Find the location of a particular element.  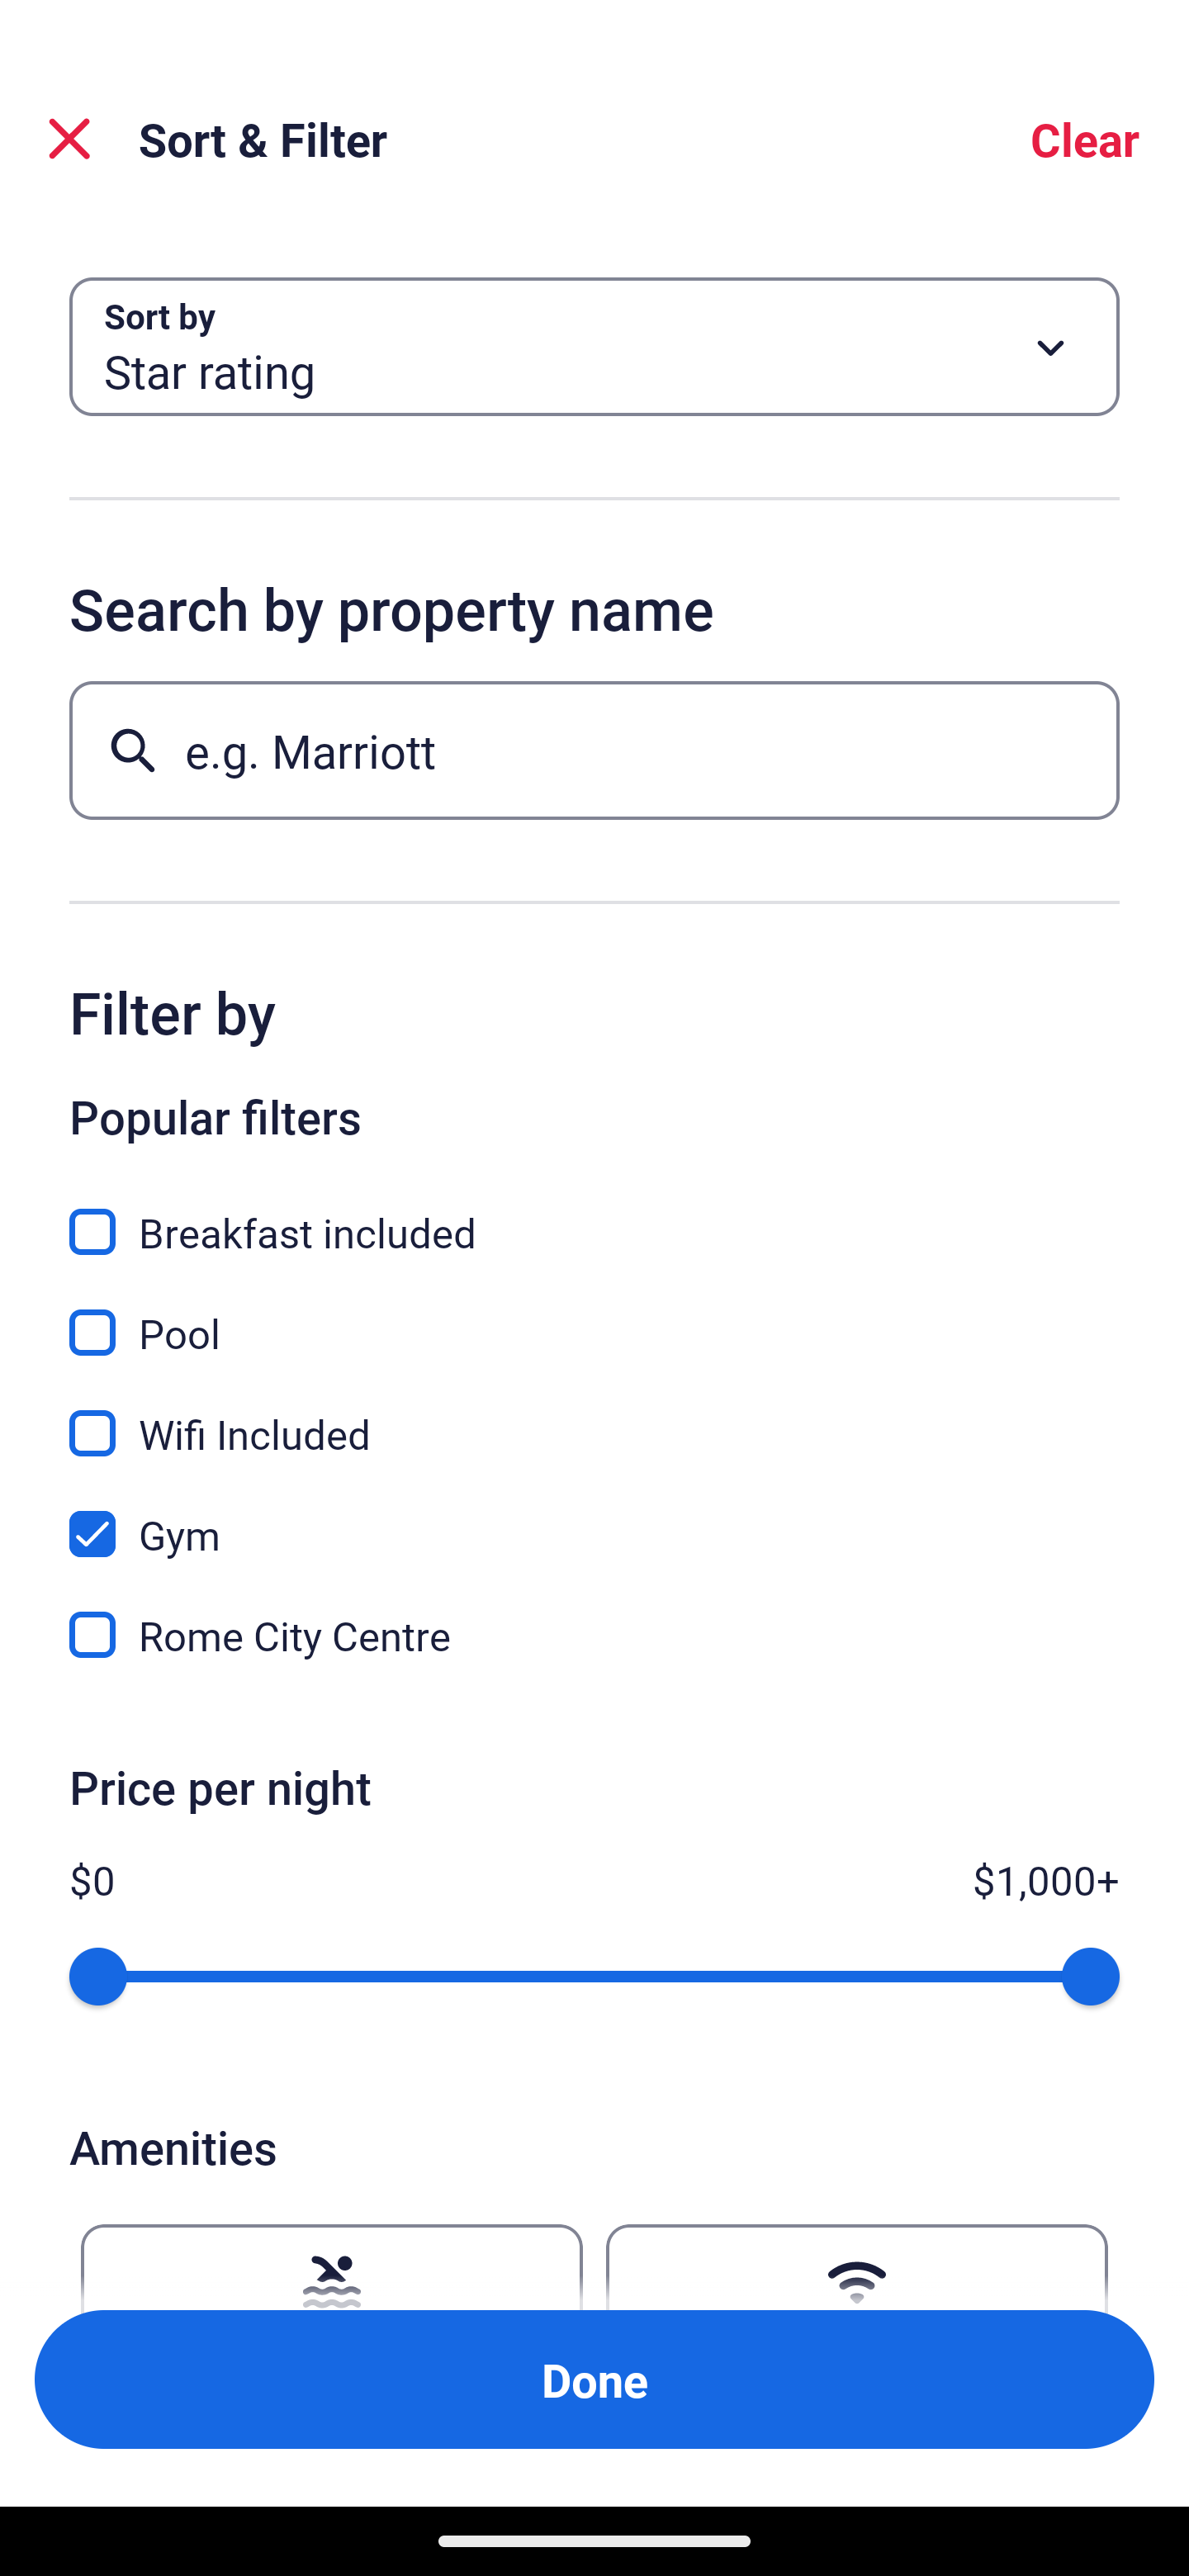

Pool, Pool is located at coordinates (594, 1314).